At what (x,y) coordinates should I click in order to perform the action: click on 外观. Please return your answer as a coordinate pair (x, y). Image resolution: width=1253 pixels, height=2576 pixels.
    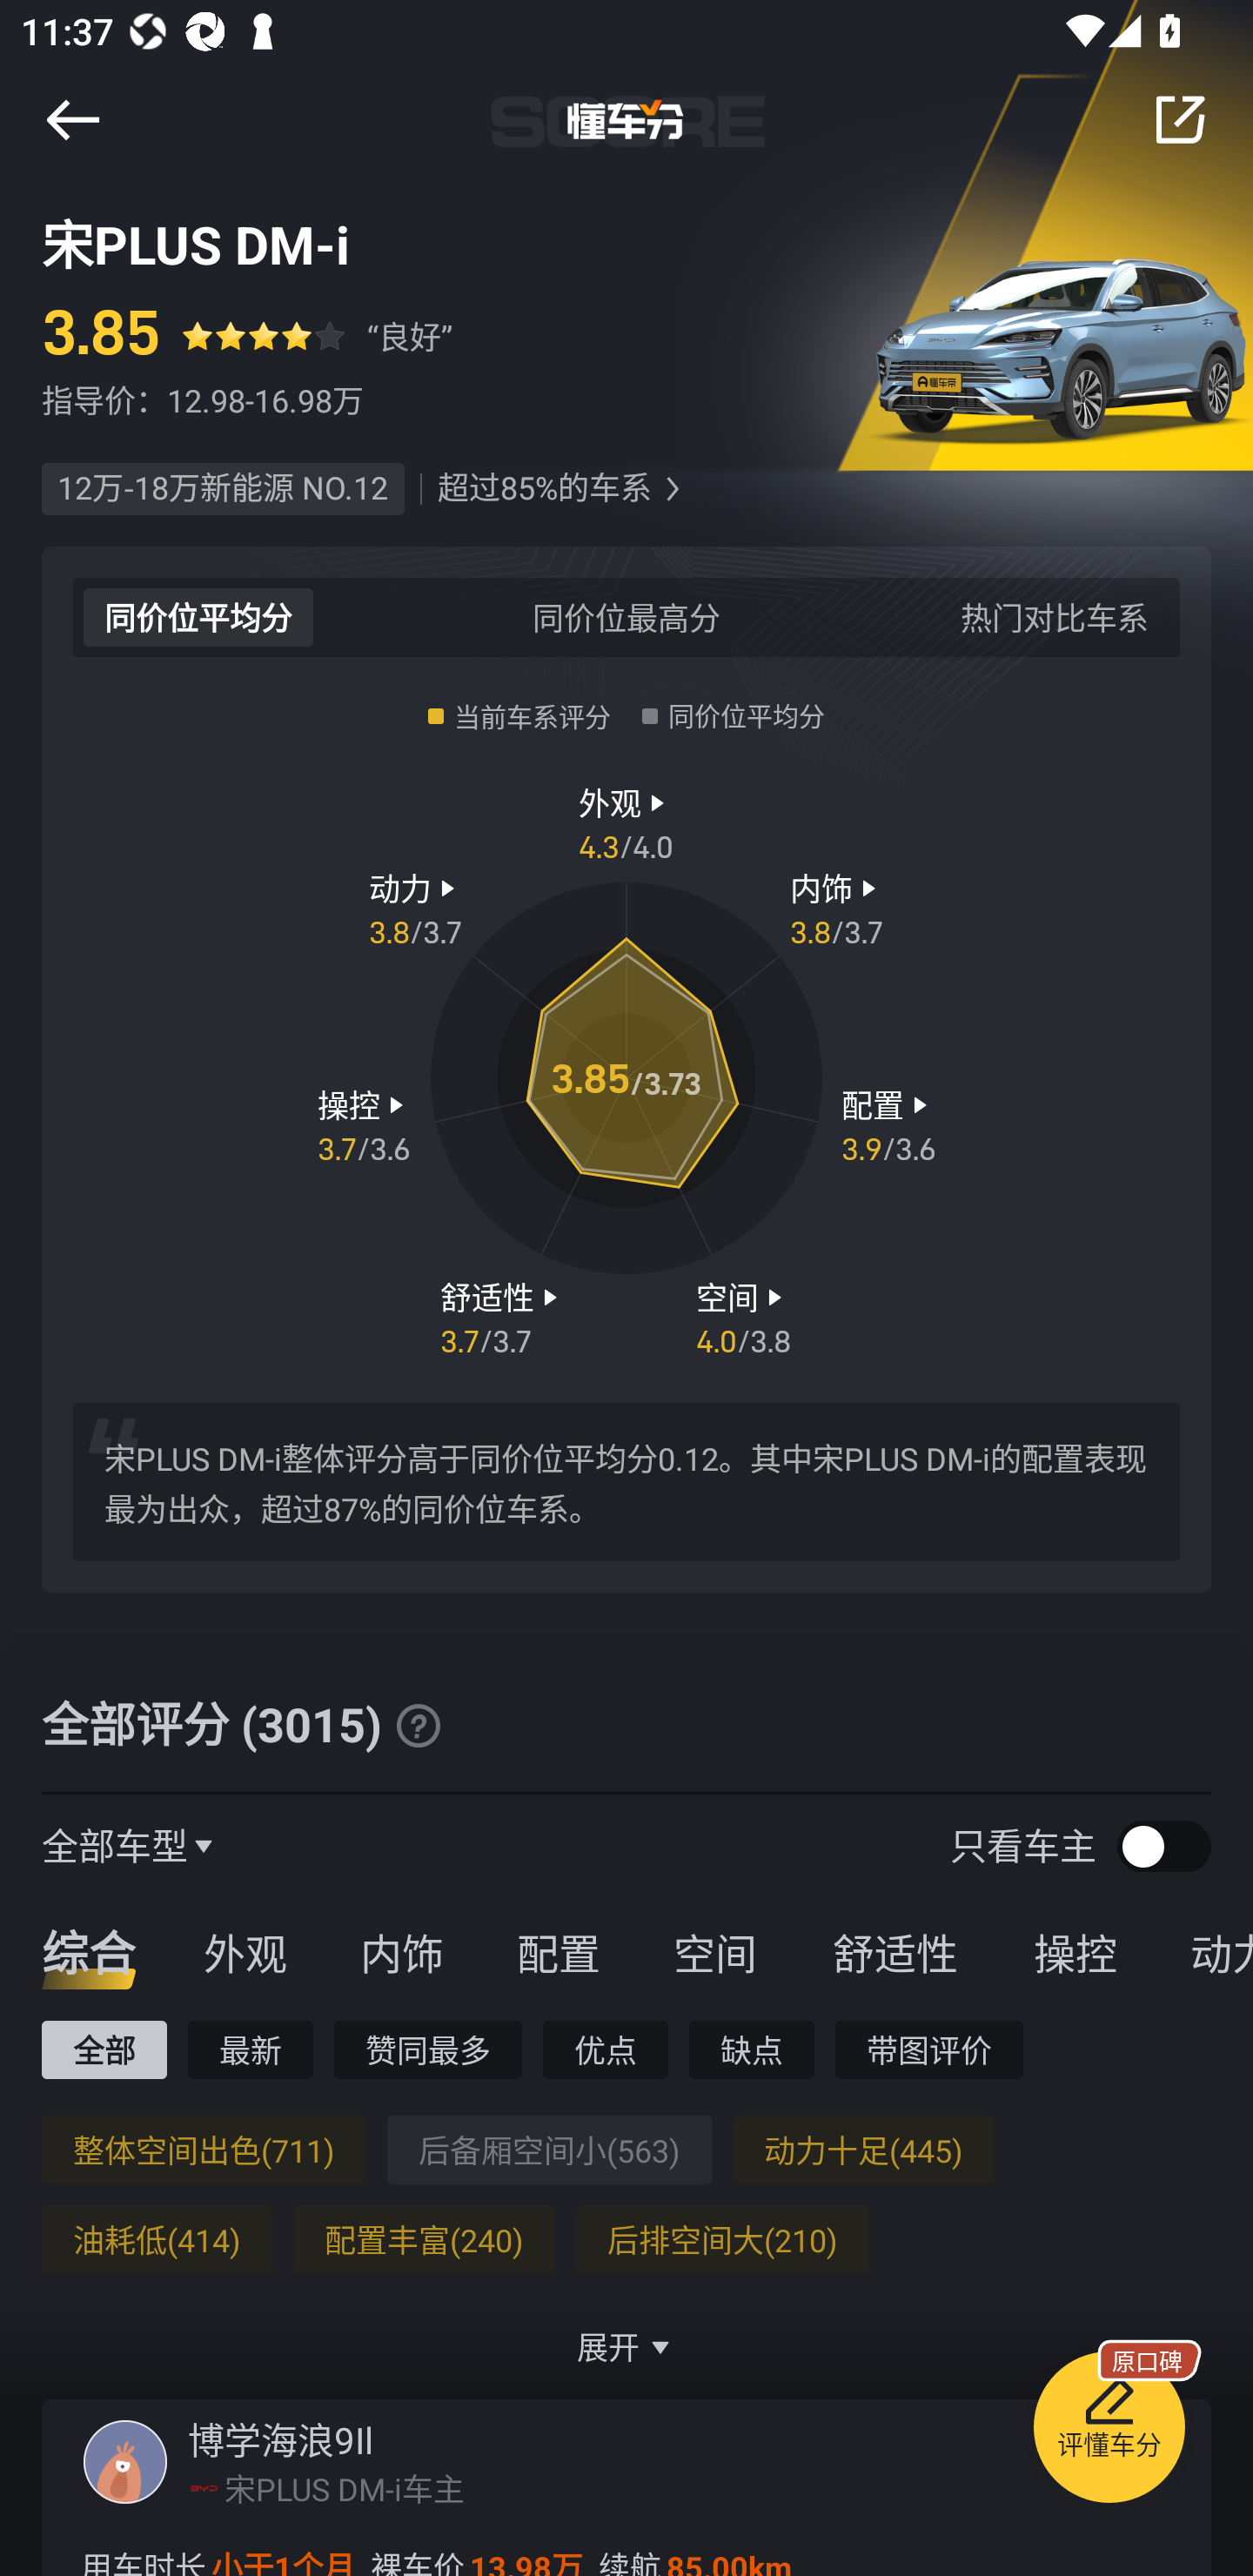
    Looking at the image, I should click on (245, 1952).